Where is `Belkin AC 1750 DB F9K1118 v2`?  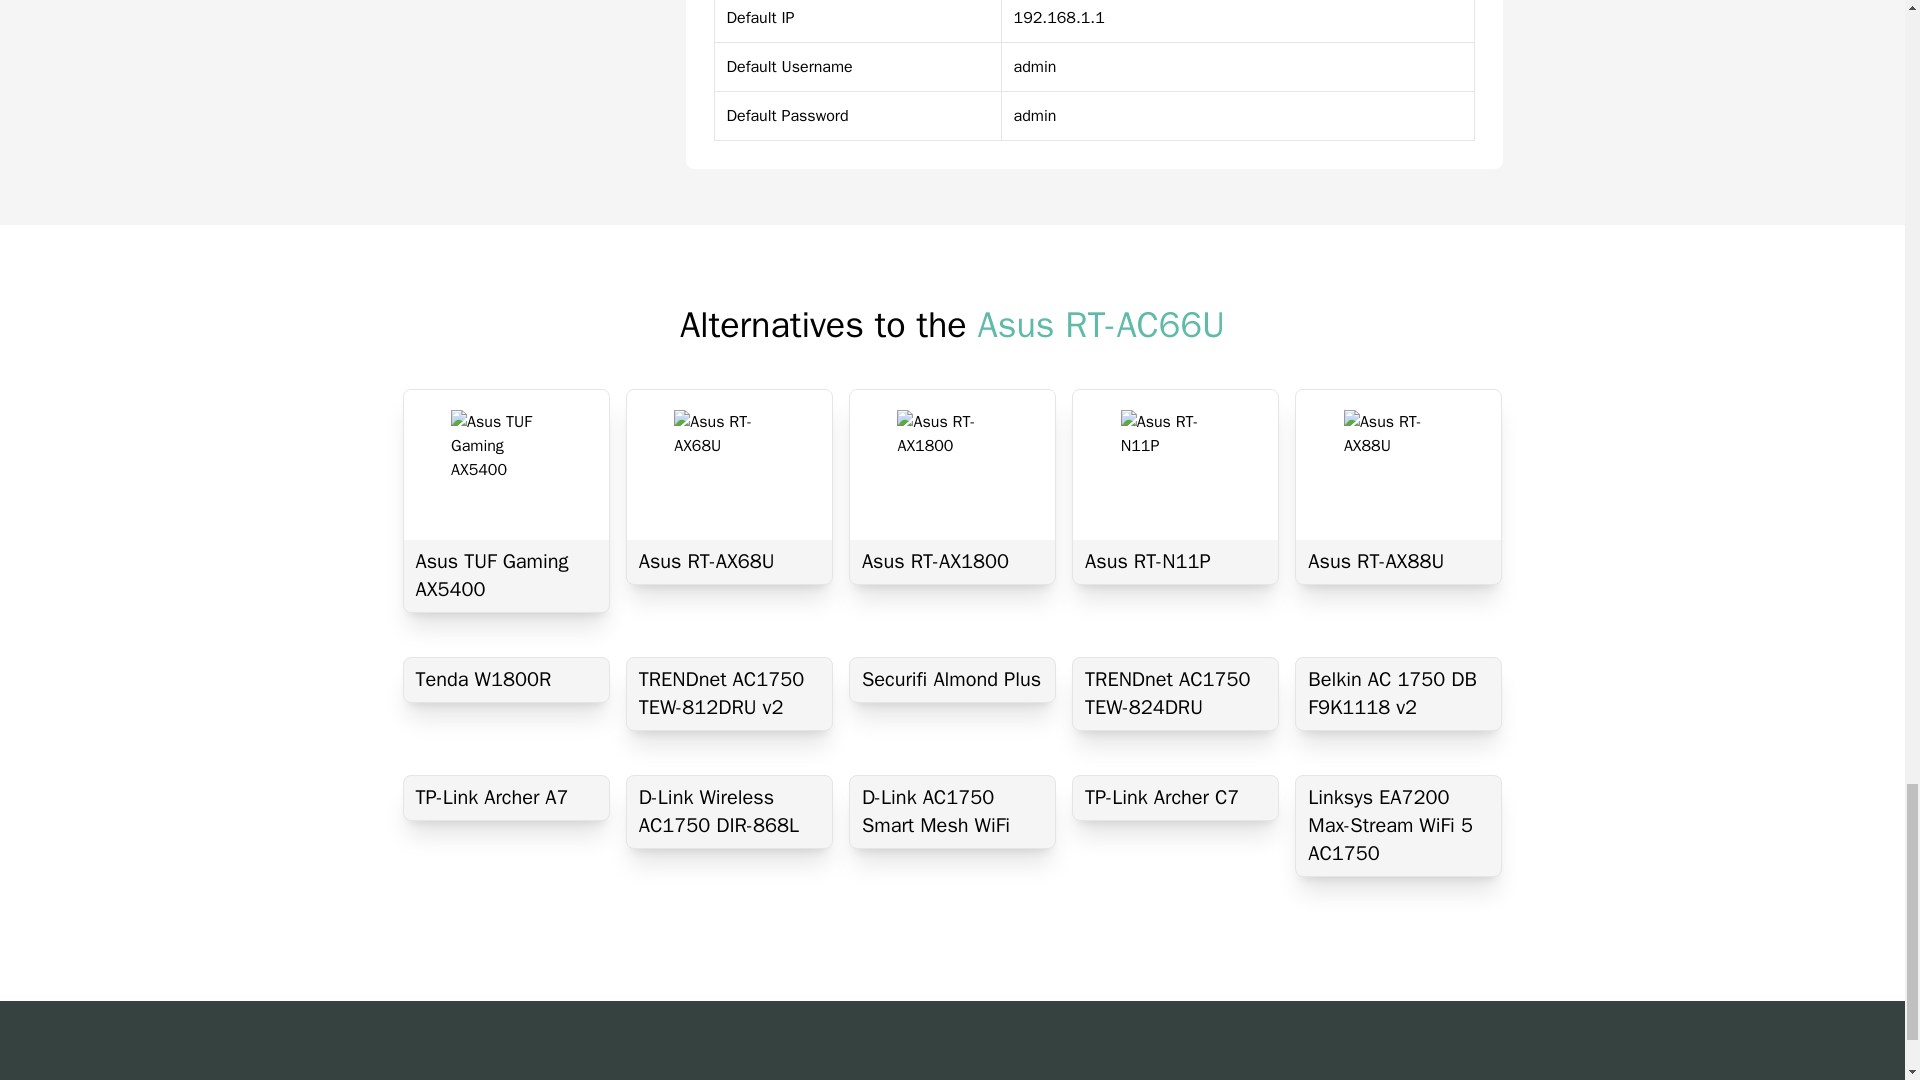
Belkin AC 1750 DB F9K1118 v2 is located at coordinates (1398, 694).